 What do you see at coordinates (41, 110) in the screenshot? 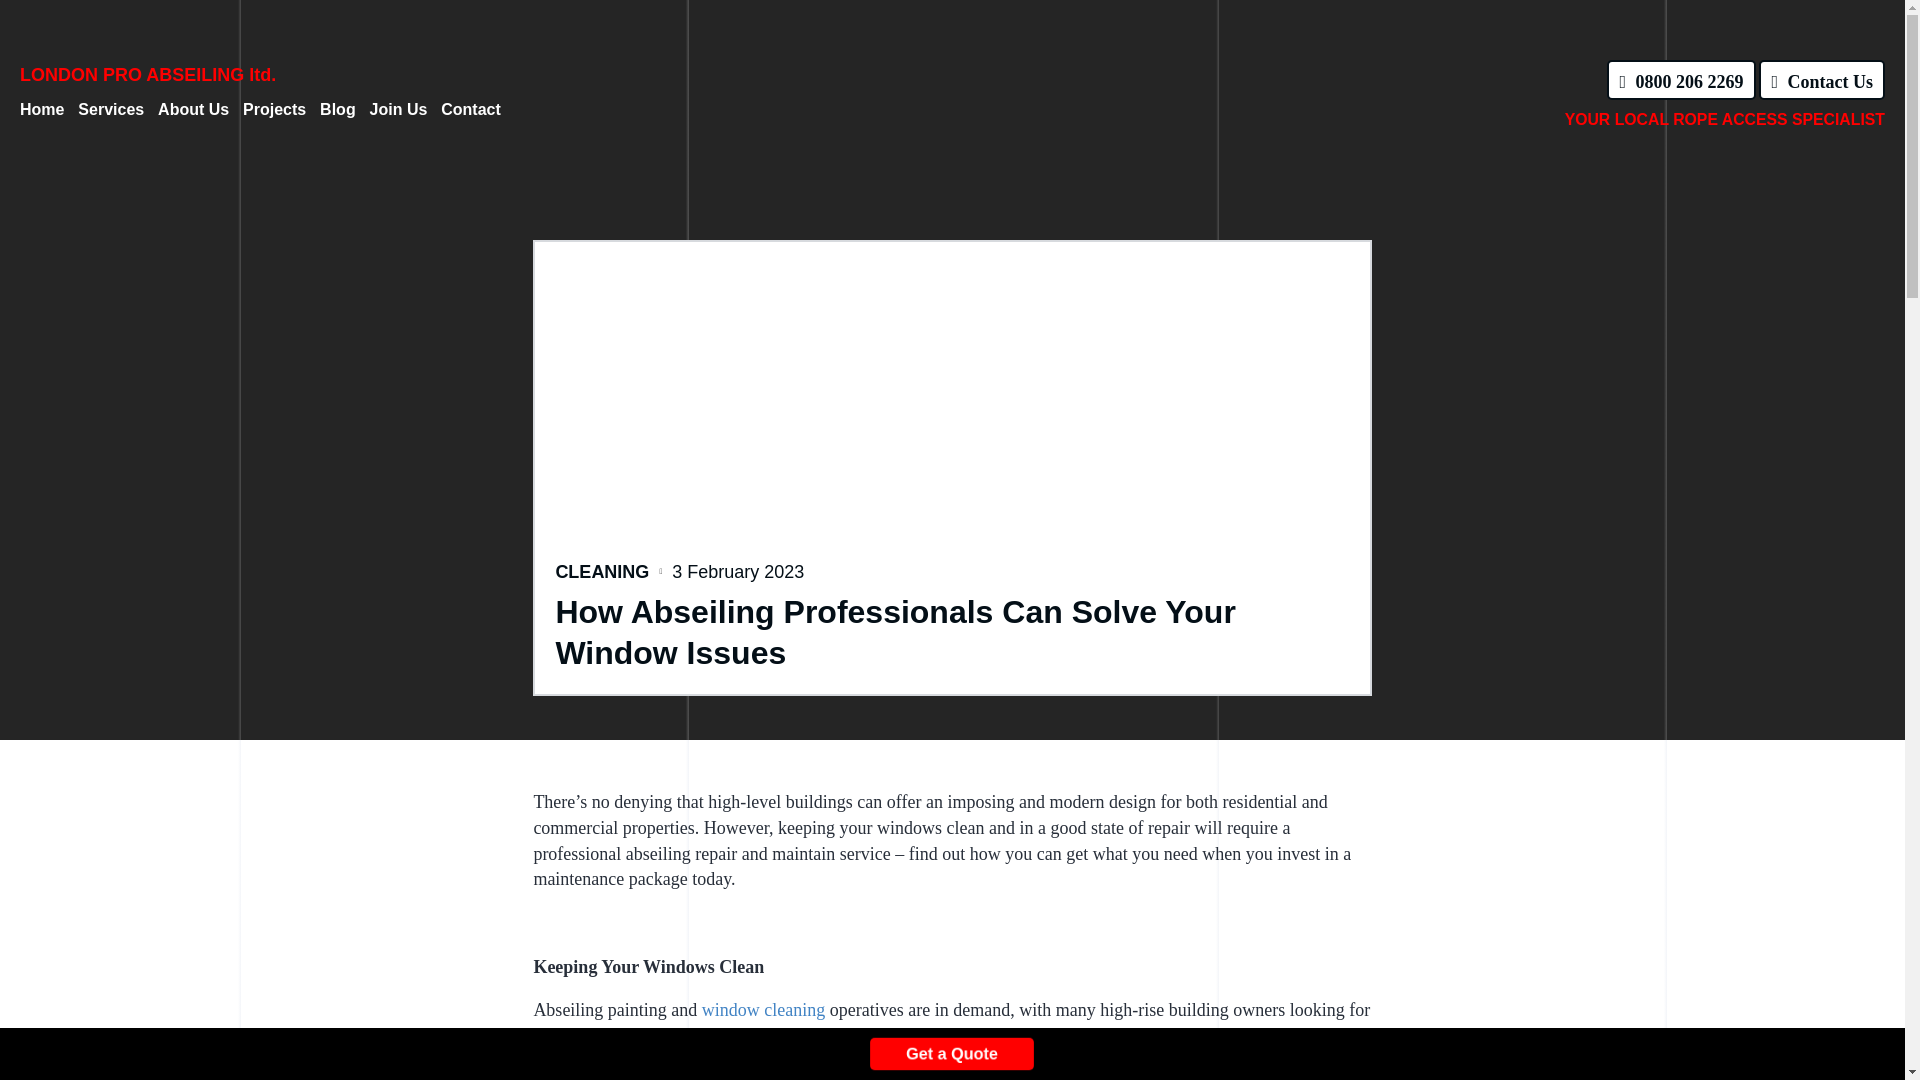
I see `Home` at bounding box center [41, 110].